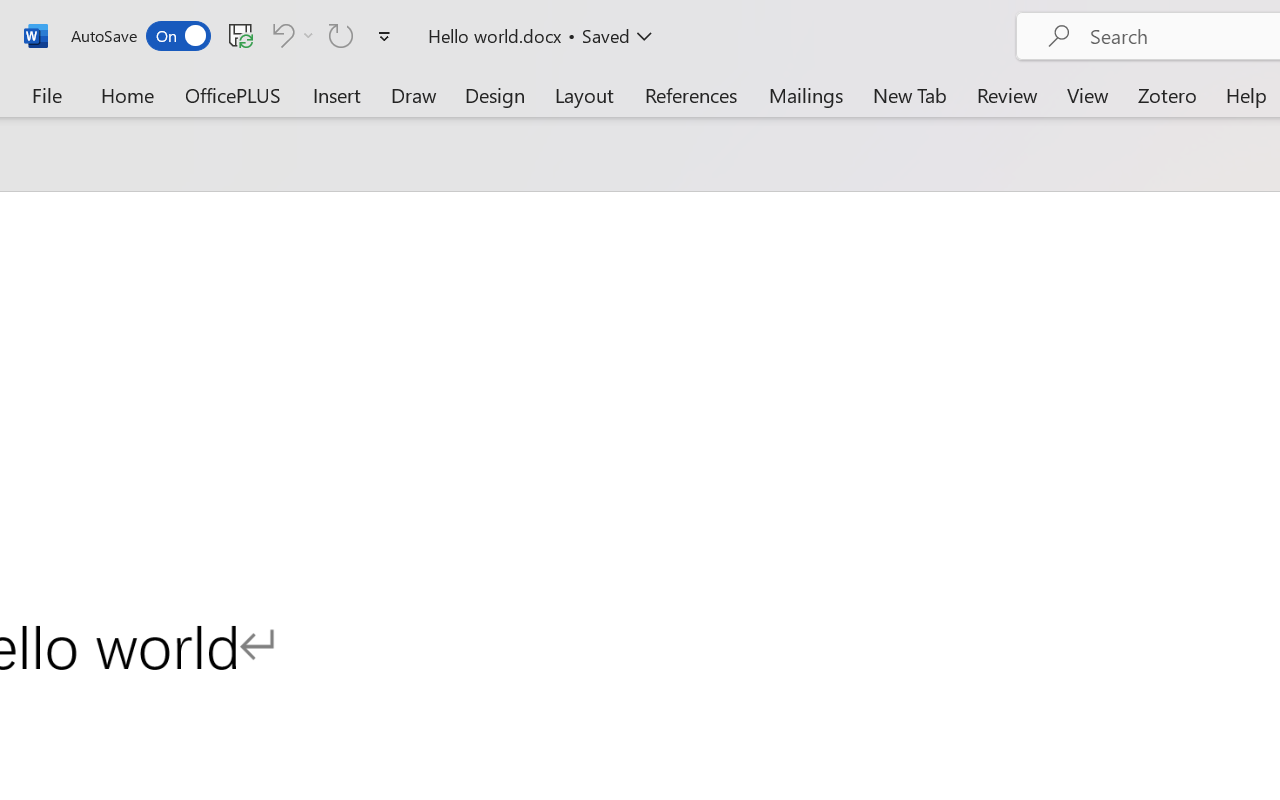 Image resolution: width=1280 pixels, height=800 pixels. I want to click on Can't Repeat, so click(341, 35).